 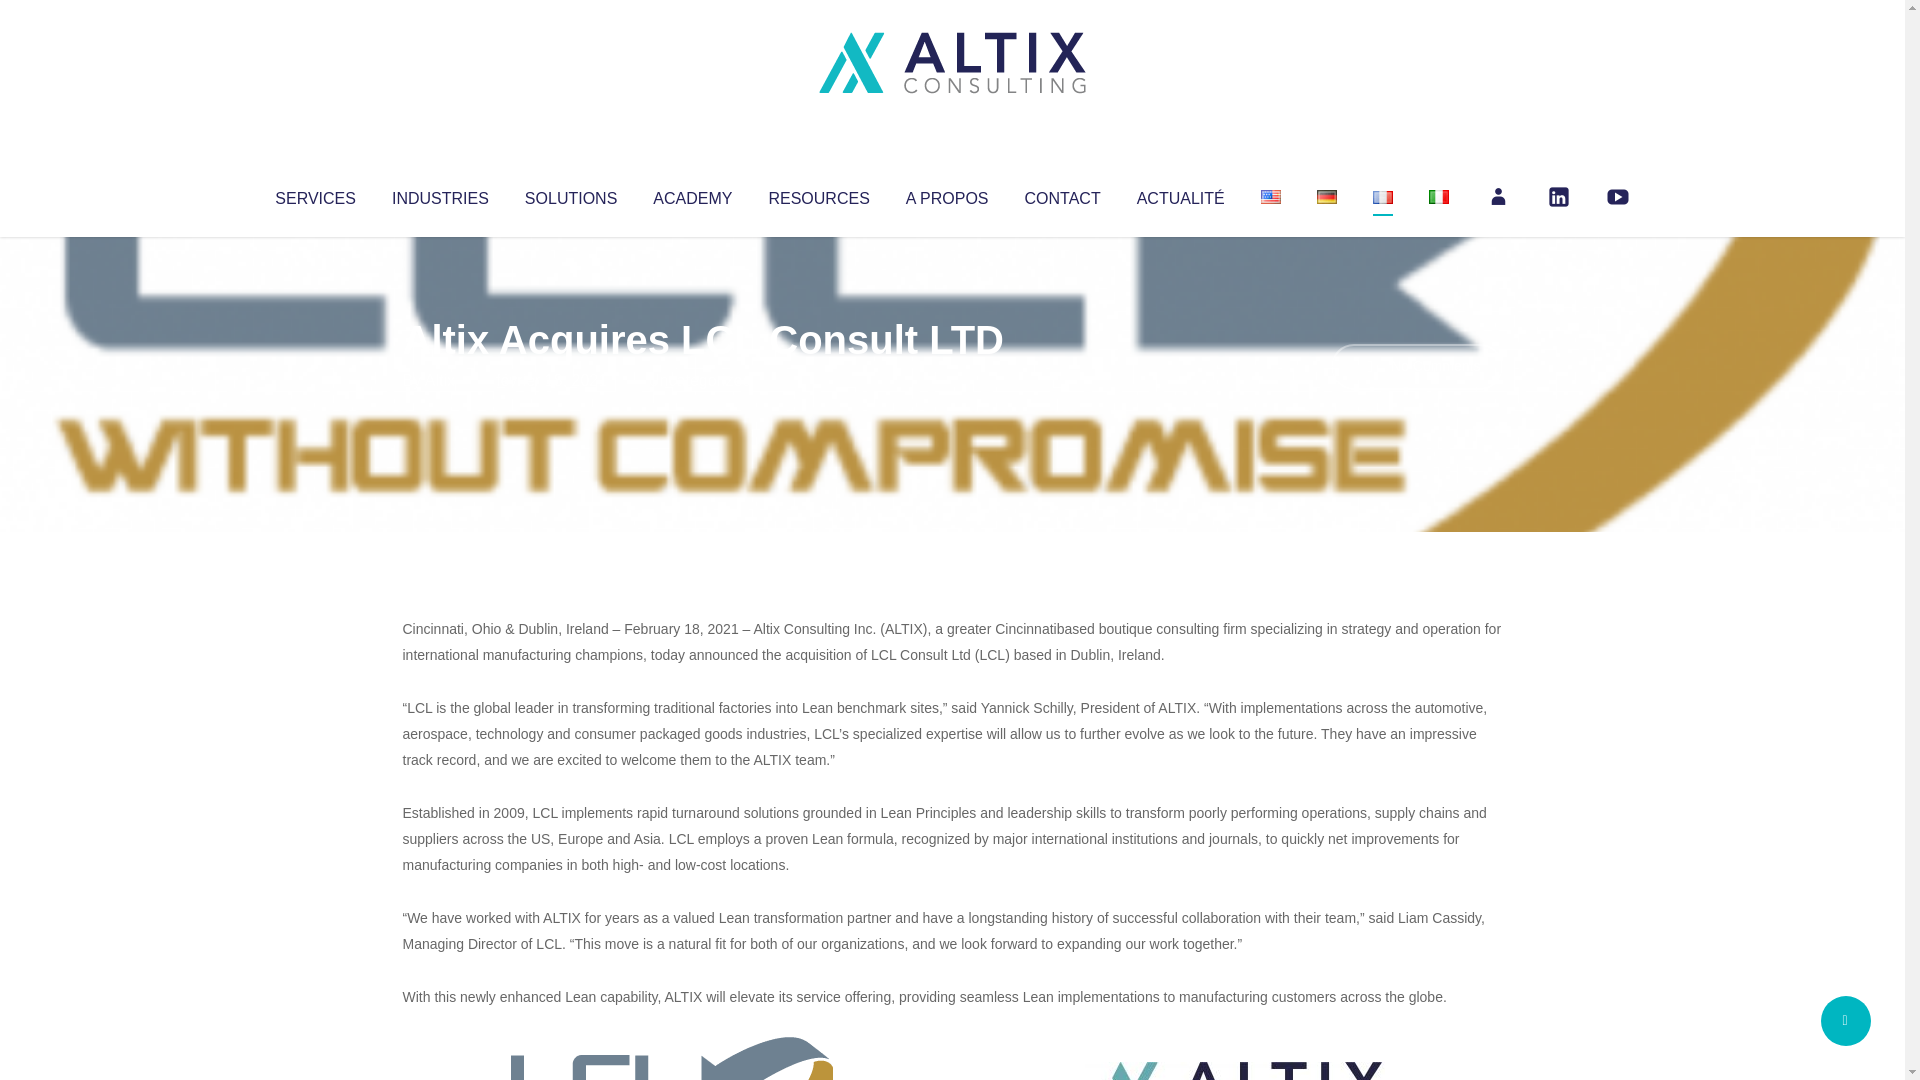 What do you see at coordinates (692, 194) in the screenshot?
I see `ACADEMY` at bounding box center [692, 194].